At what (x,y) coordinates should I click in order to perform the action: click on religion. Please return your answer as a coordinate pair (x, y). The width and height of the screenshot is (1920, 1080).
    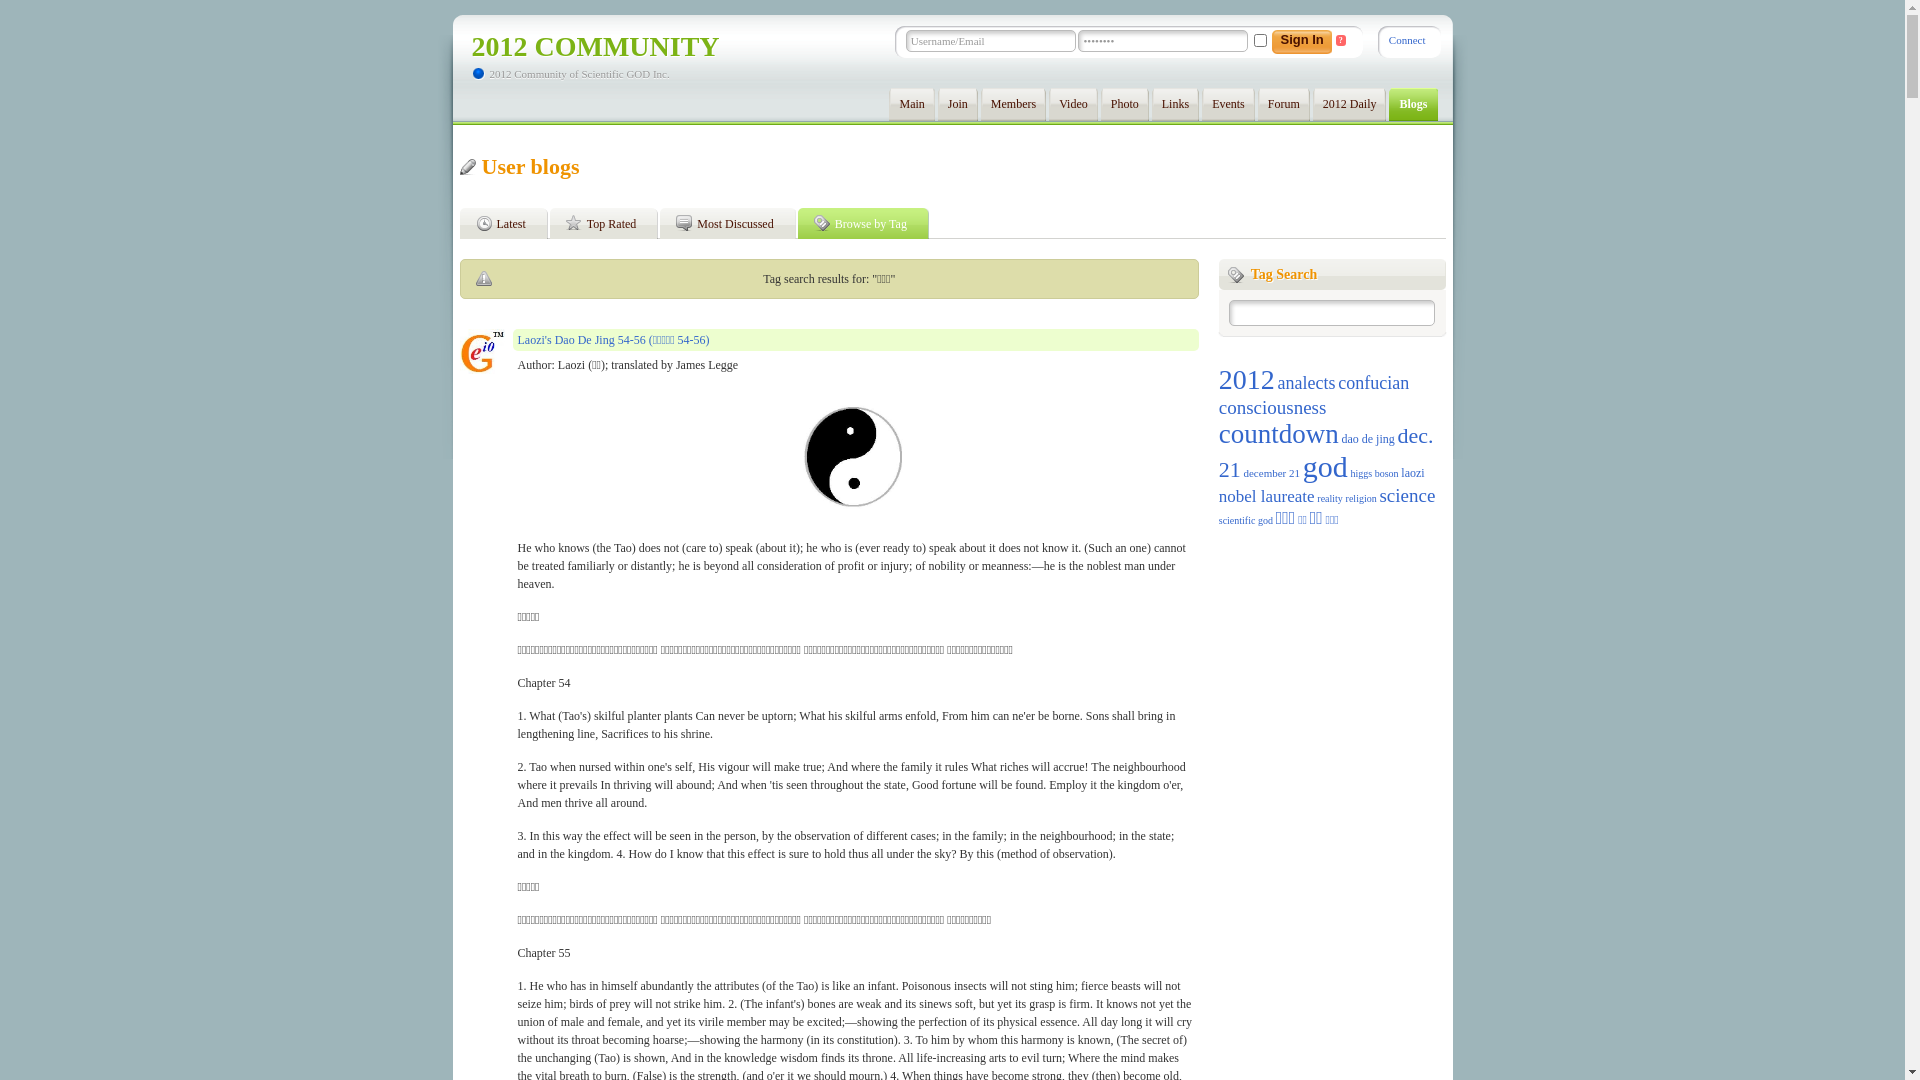
    Looking at the image, I should click on (1362, 498).